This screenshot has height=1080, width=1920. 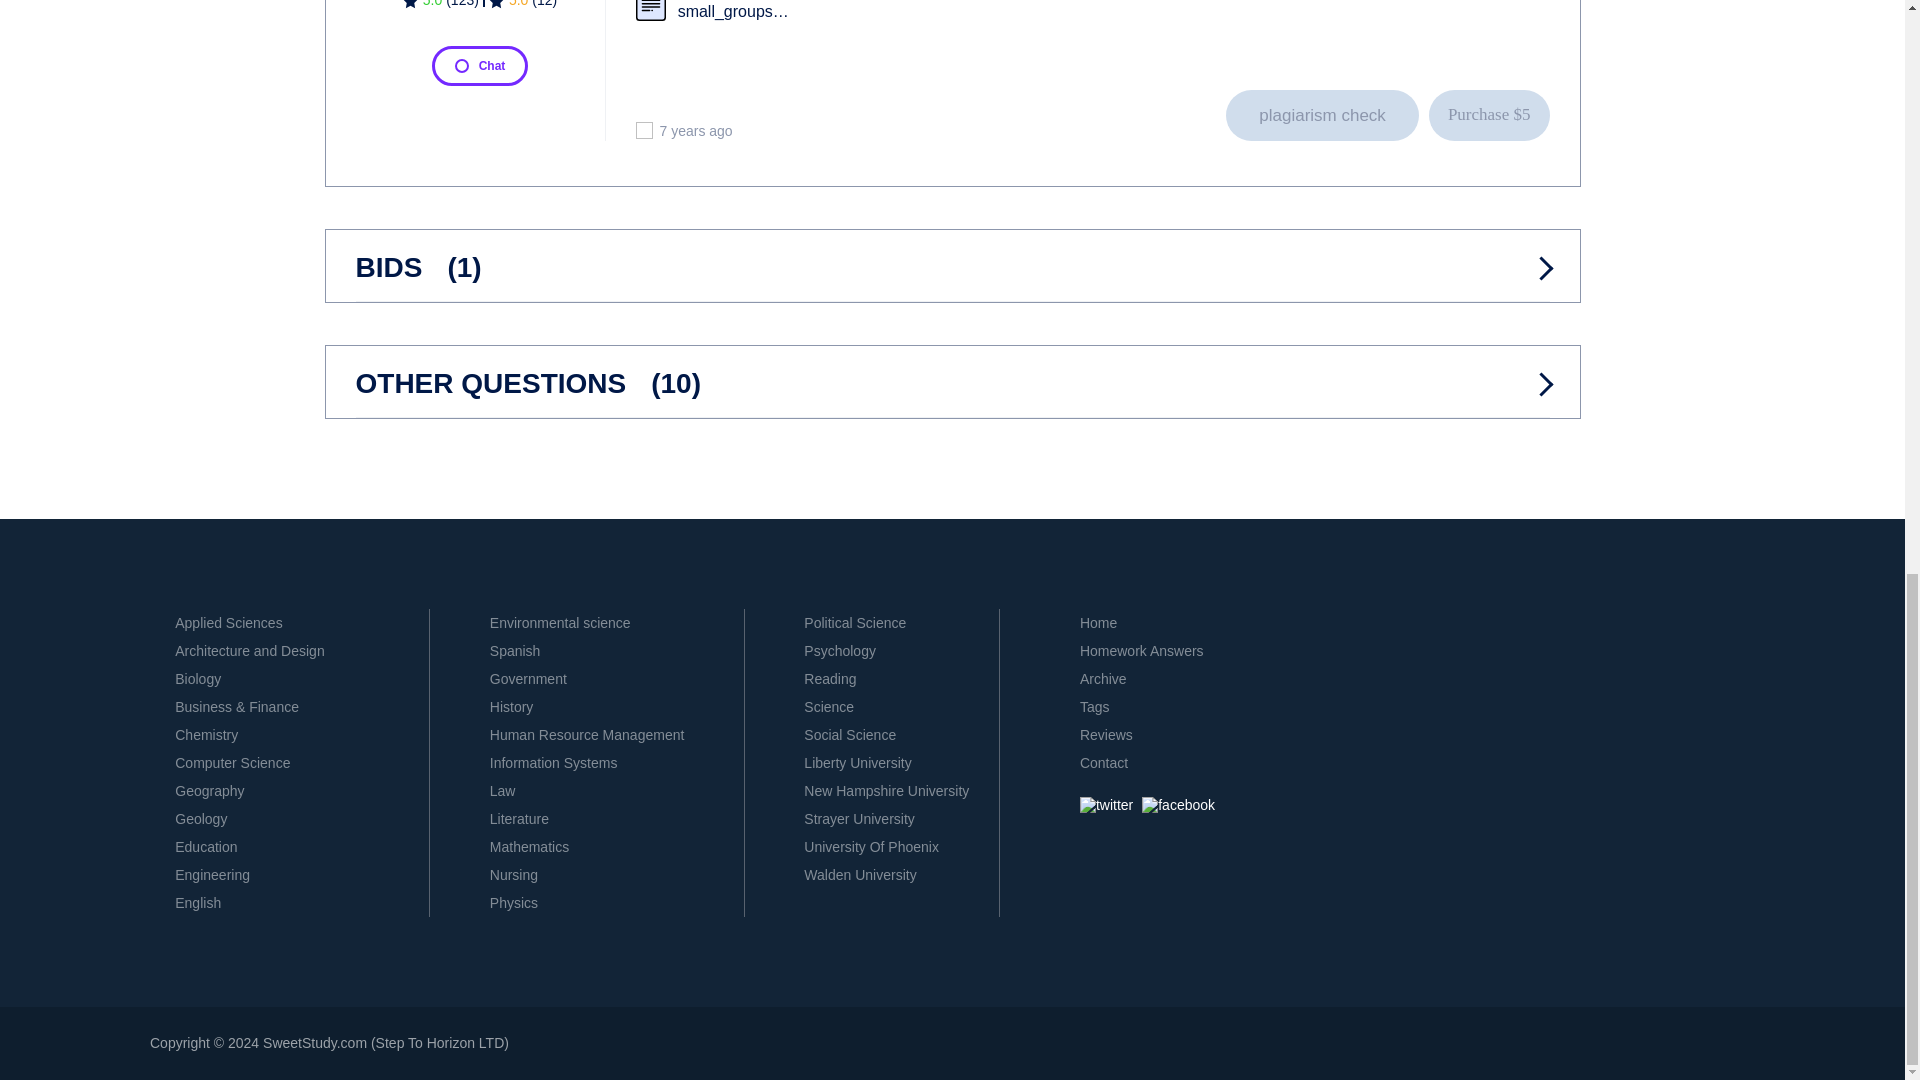 What do you see at coordinates (206, 734) in the screenshot?
I see `Chemistry` at bounding box center [206, 734].